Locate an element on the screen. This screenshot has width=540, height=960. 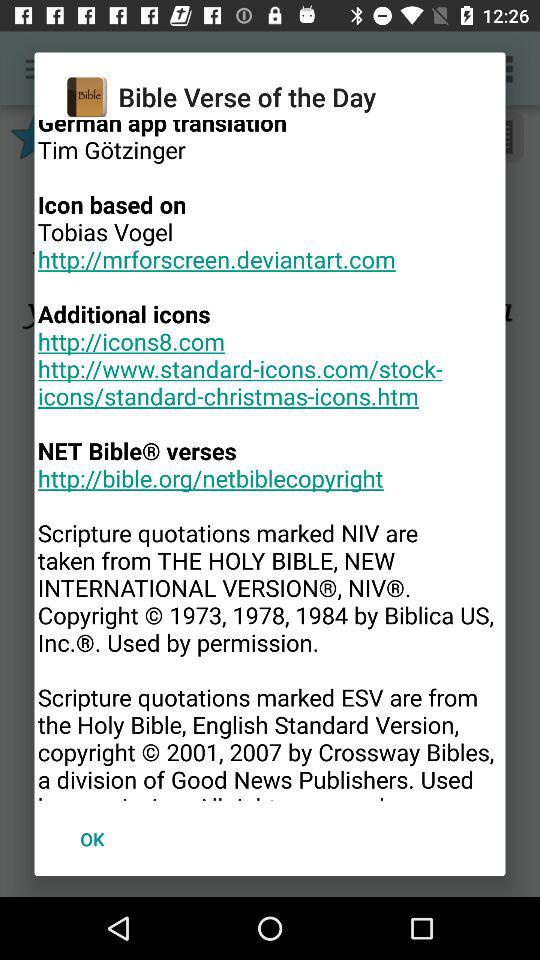
scroll until version 10 85 app is located at coordinates (270, 460).